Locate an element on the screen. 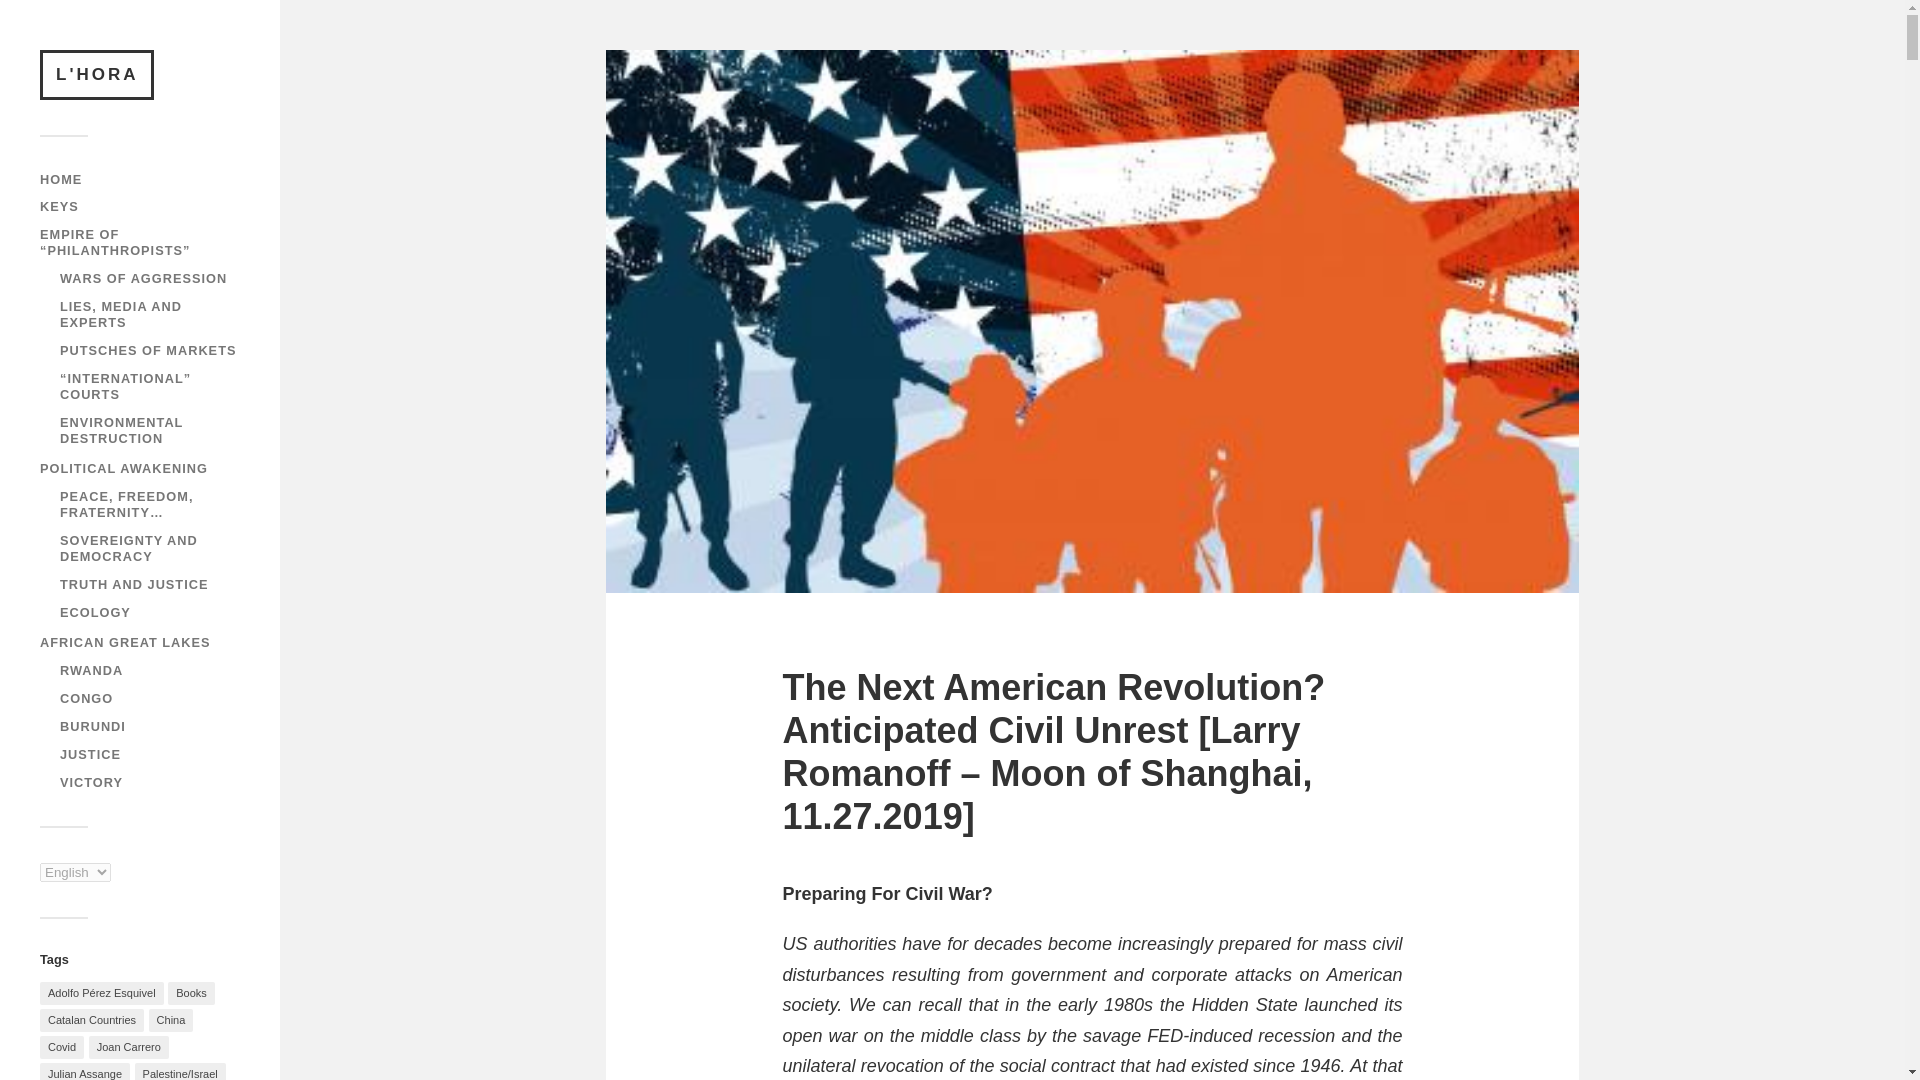 The image size is (1920, 1080). KEYS is located at coordinates (59, 206).